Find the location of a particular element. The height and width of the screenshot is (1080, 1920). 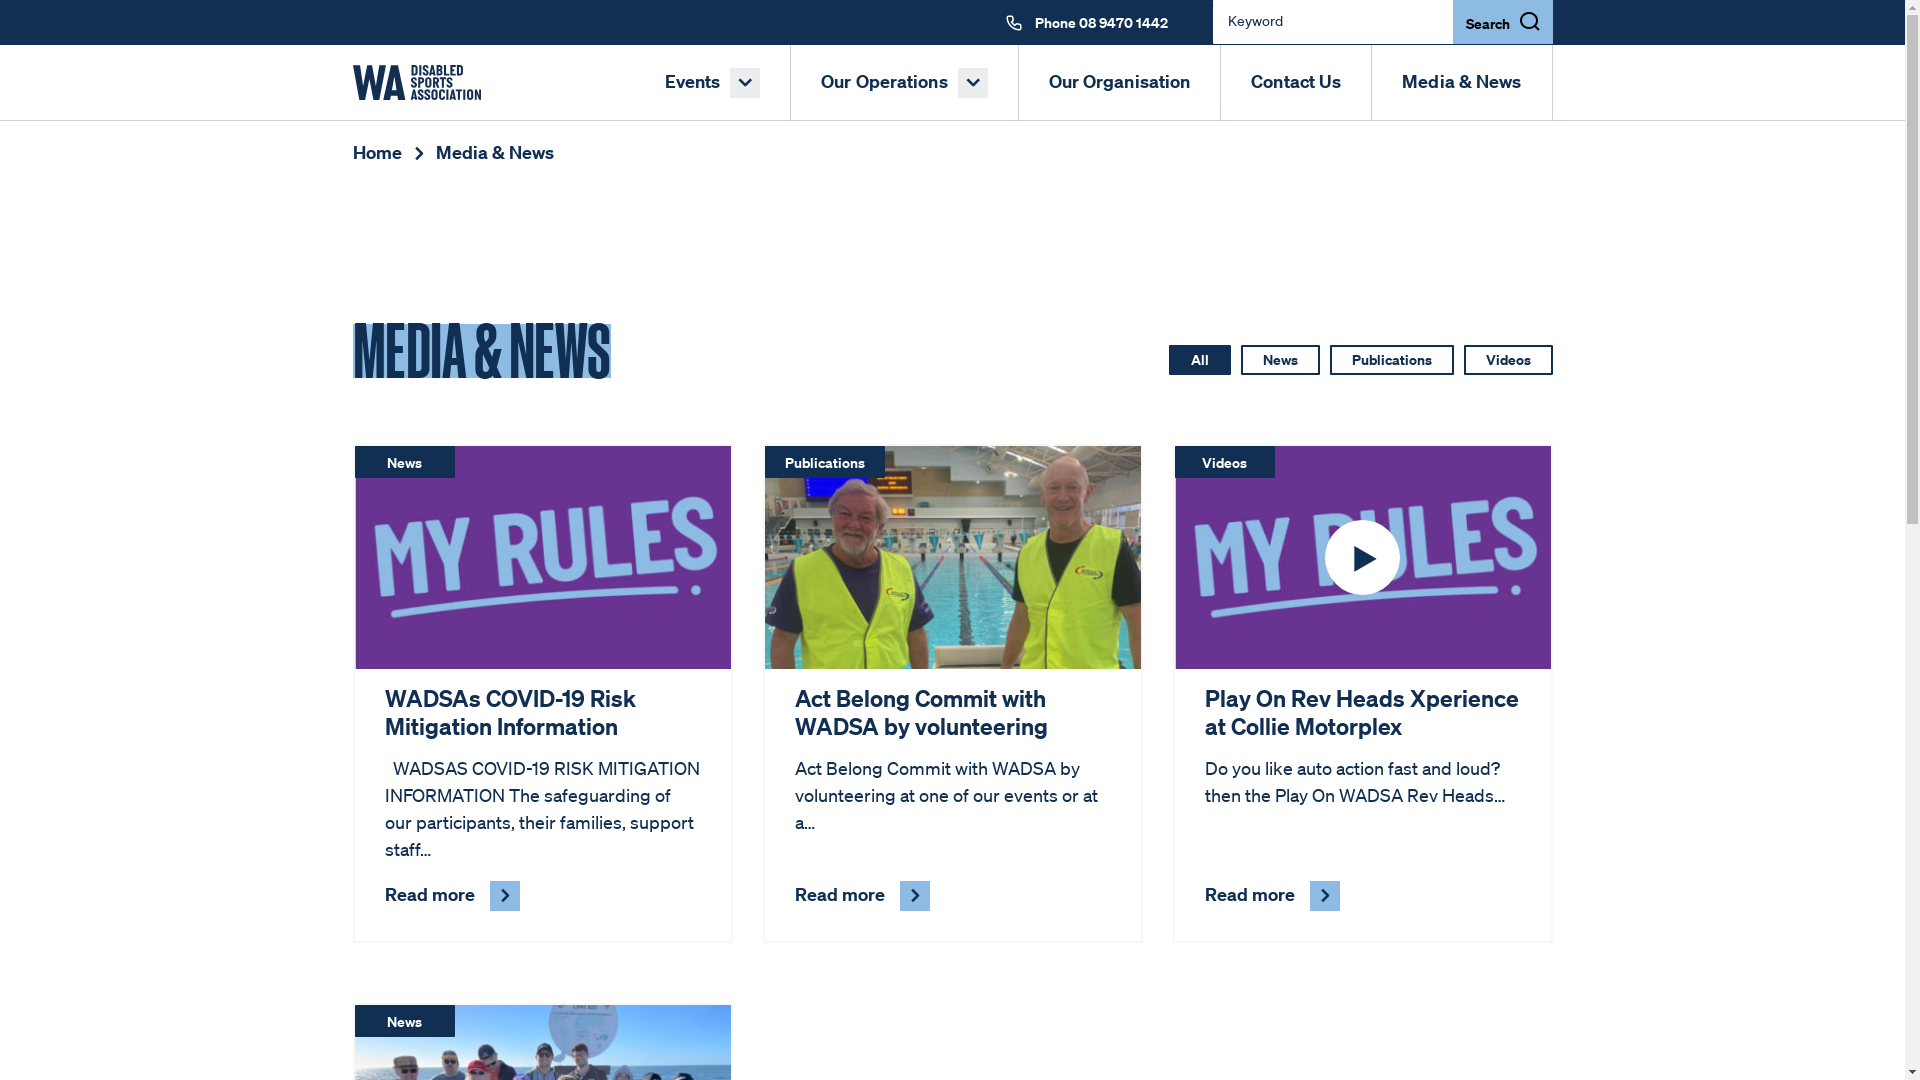

Videos is located at coordinates (1508, 360).